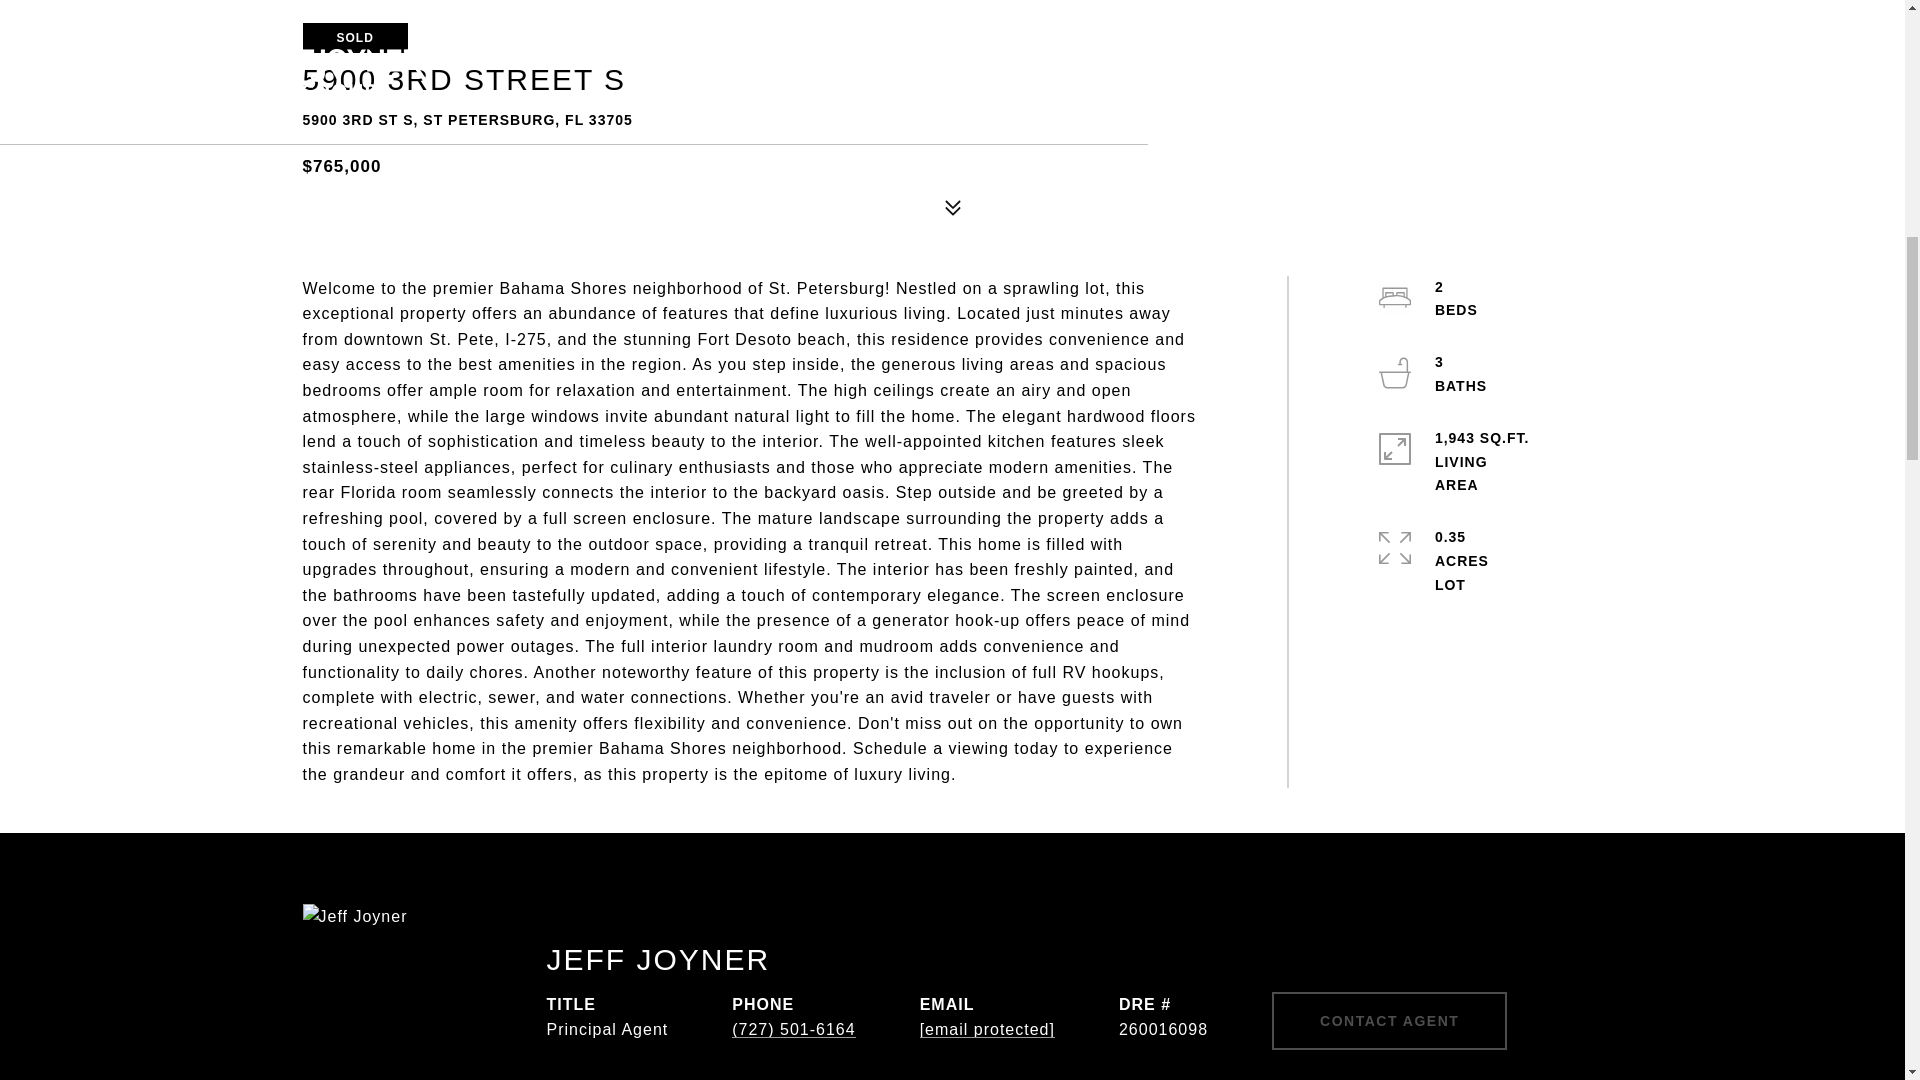 The height and width of the screenshot is (1080, 1920). Describe the element at coordinates (1389, 1020) in the screenshot. I see `CONTACT AGENT` at that location.